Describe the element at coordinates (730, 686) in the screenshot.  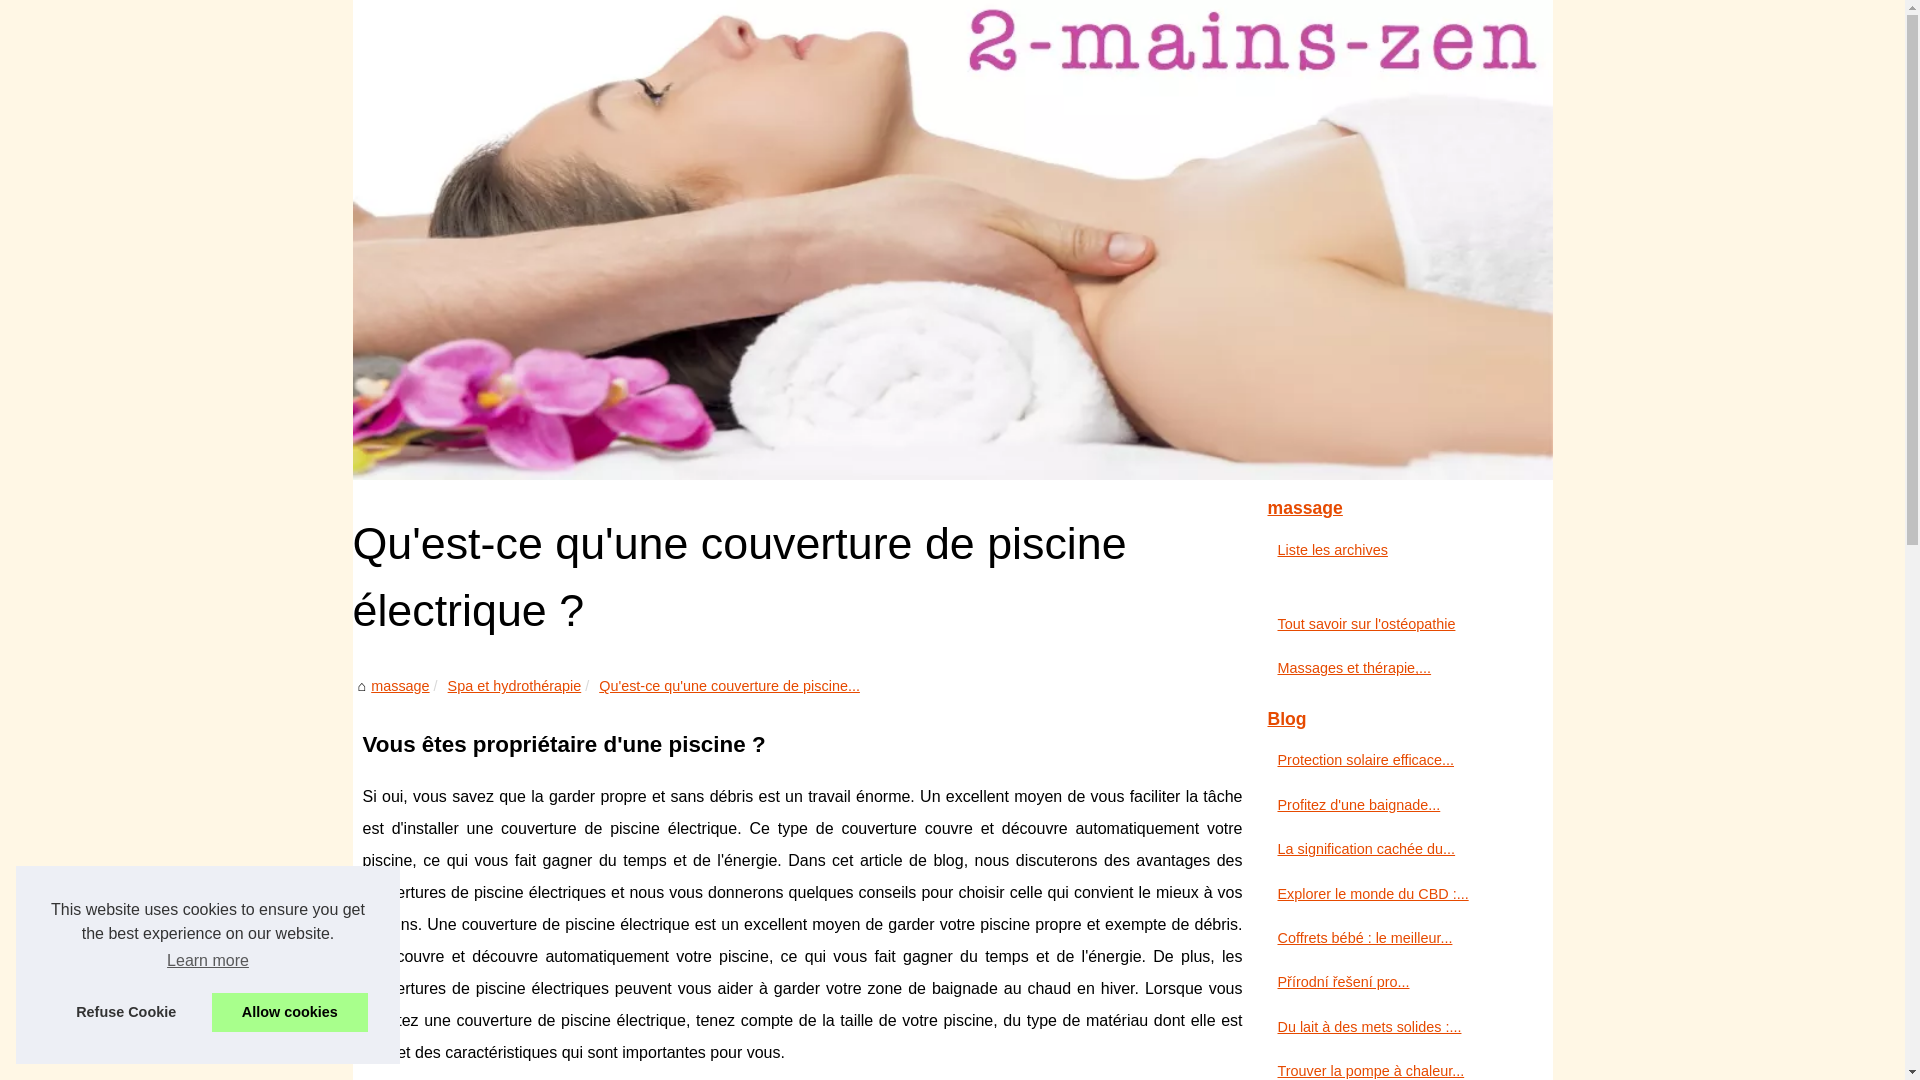
I see `Qu'est-ce qu'une couverture de piscine...` at that location.